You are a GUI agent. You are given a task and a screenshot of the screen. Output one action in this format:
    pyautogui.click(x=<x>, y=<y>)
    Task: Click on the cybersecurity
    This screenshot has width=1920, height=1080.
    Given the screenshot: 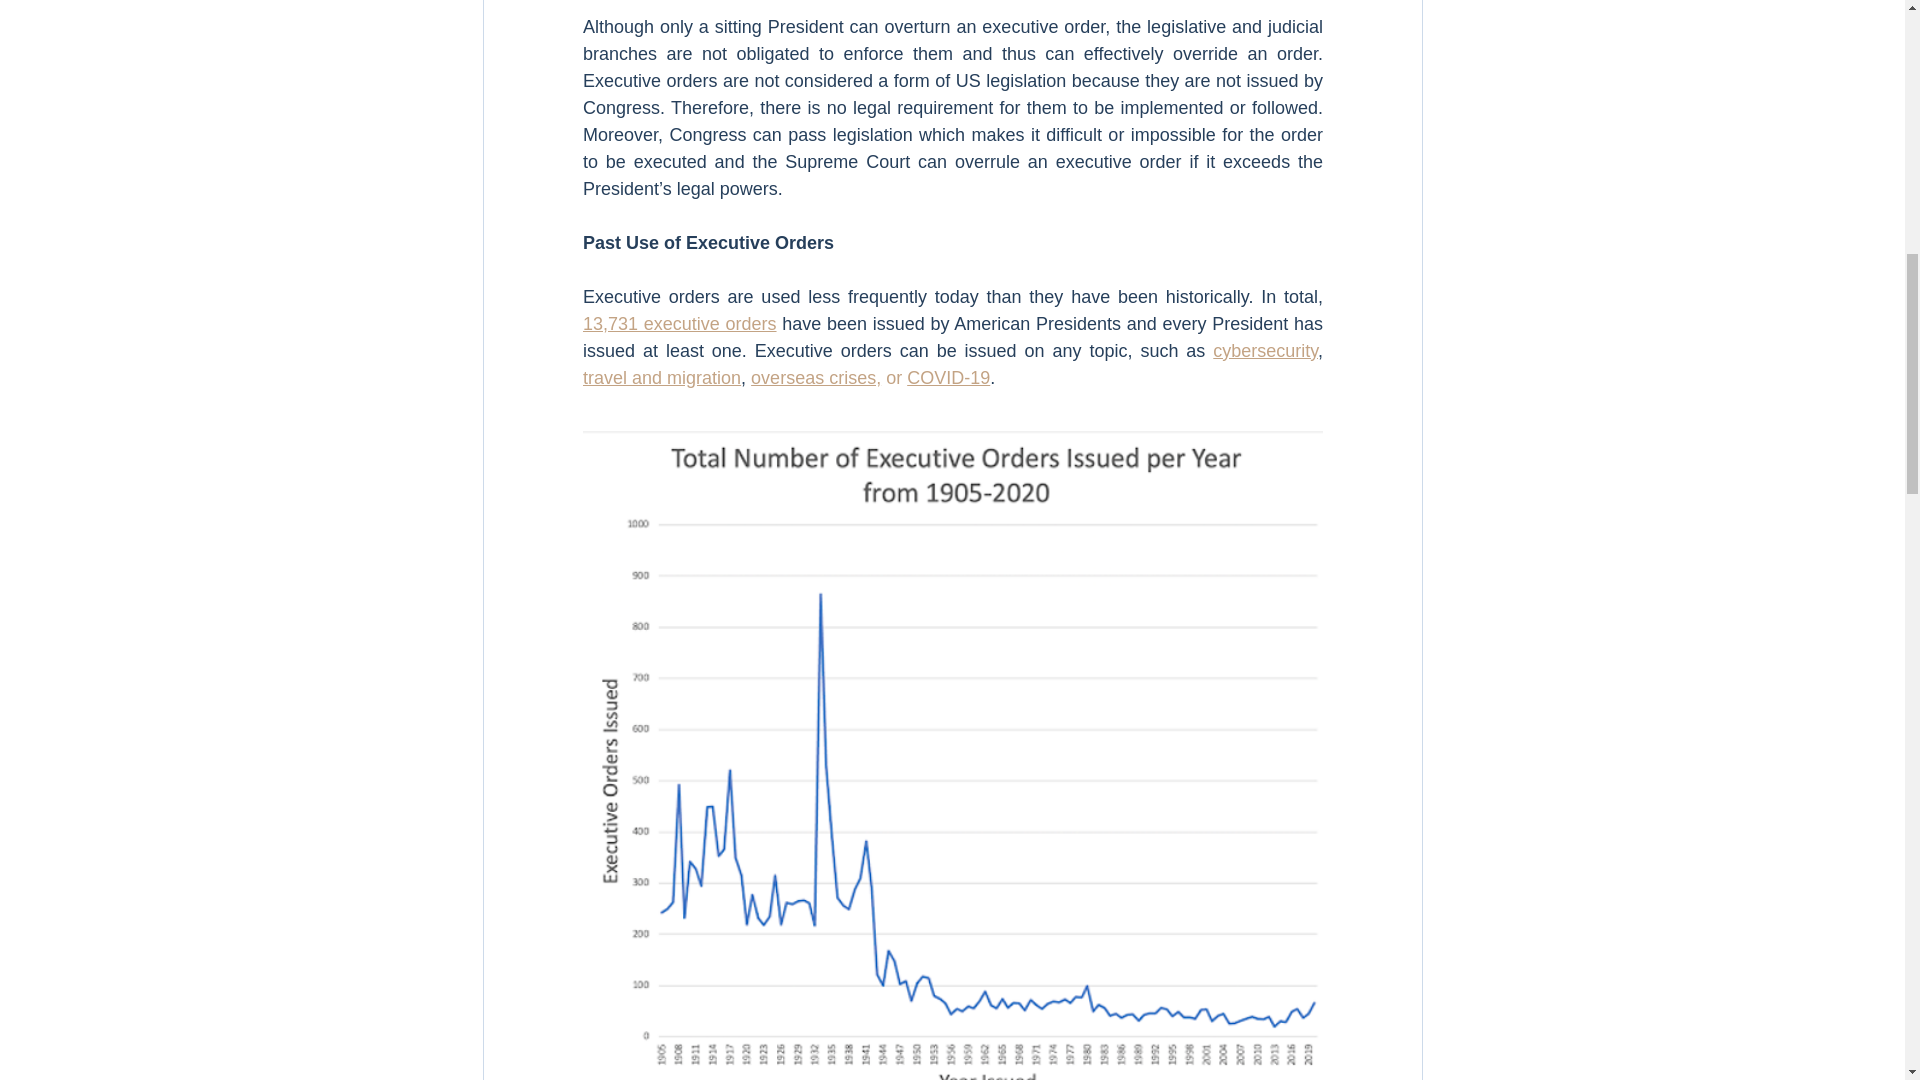 What is the action you would take?
    pyautogui.click(x=1265, y=350)
    